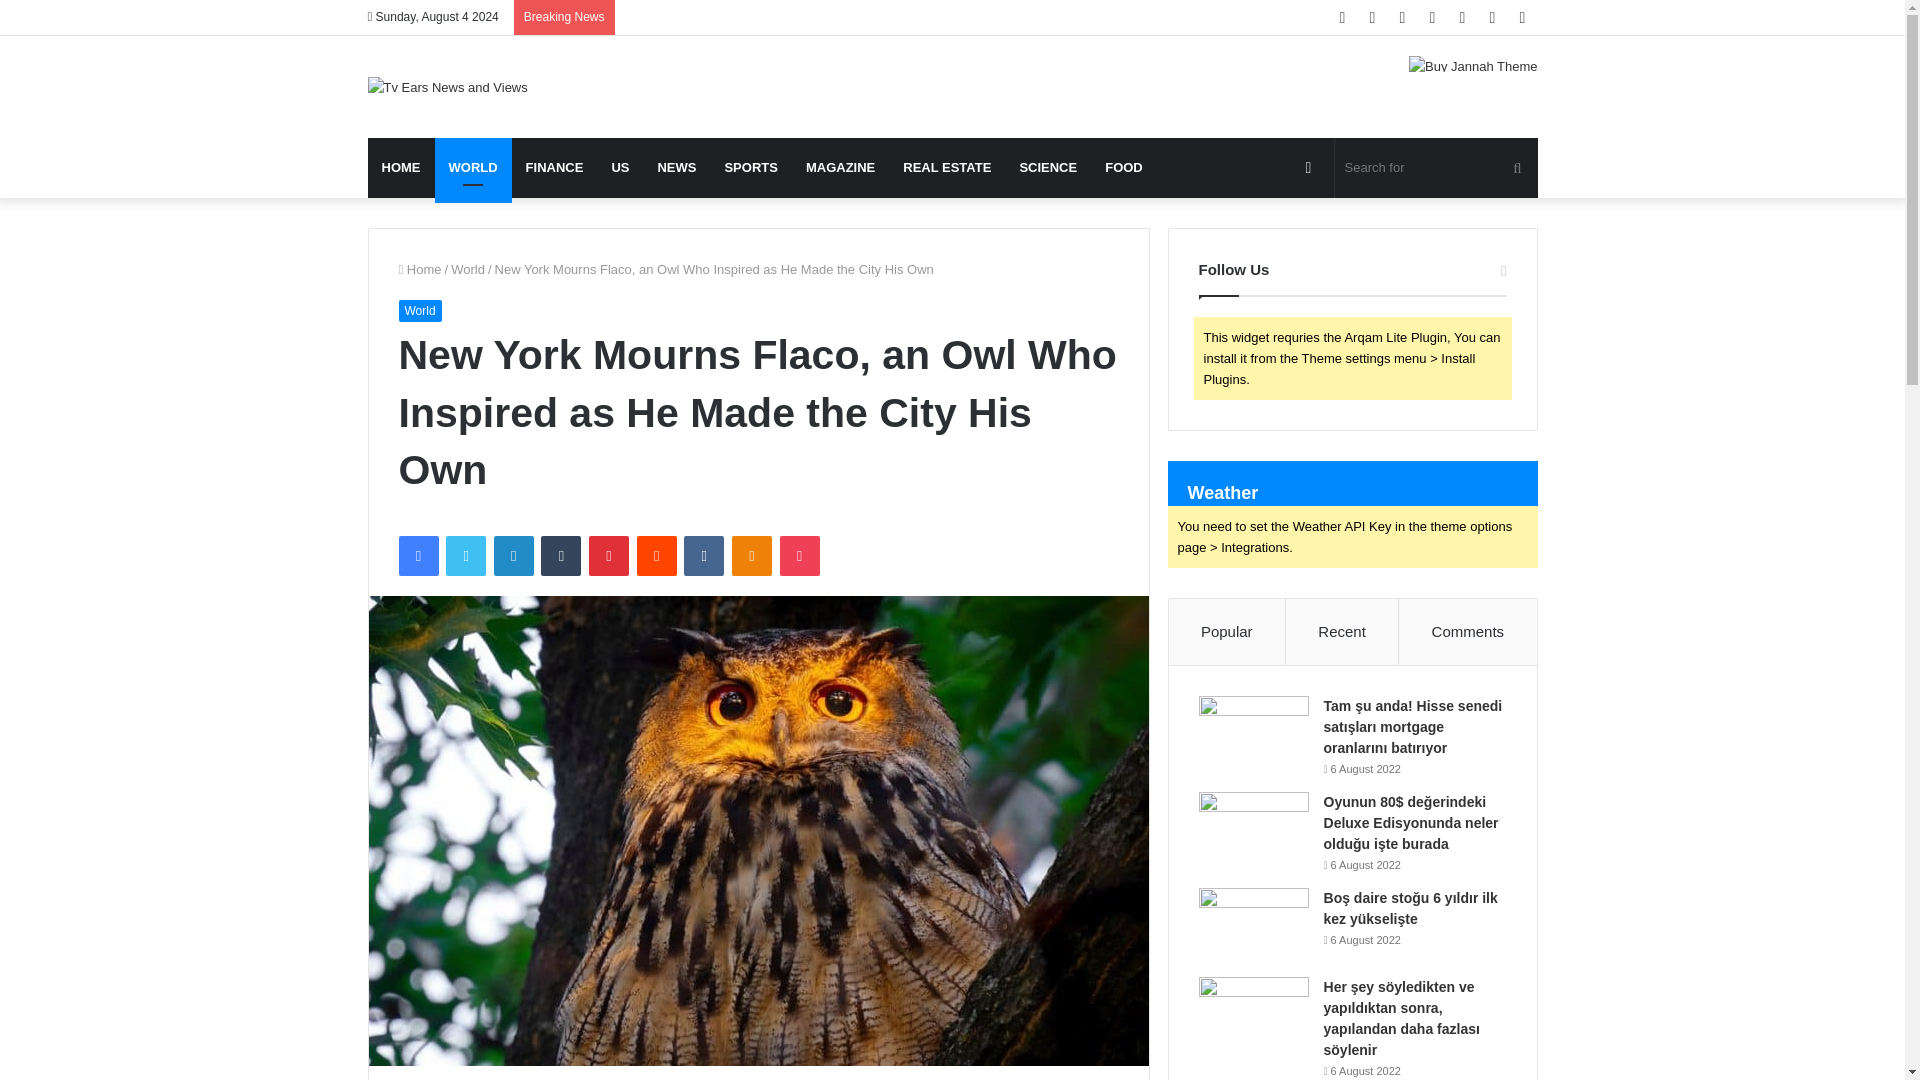 This screenshot has width=1920, height=1080. Describe the element at coordinates (750, 168) in the screenshot. I see `SPORTS` at that location.